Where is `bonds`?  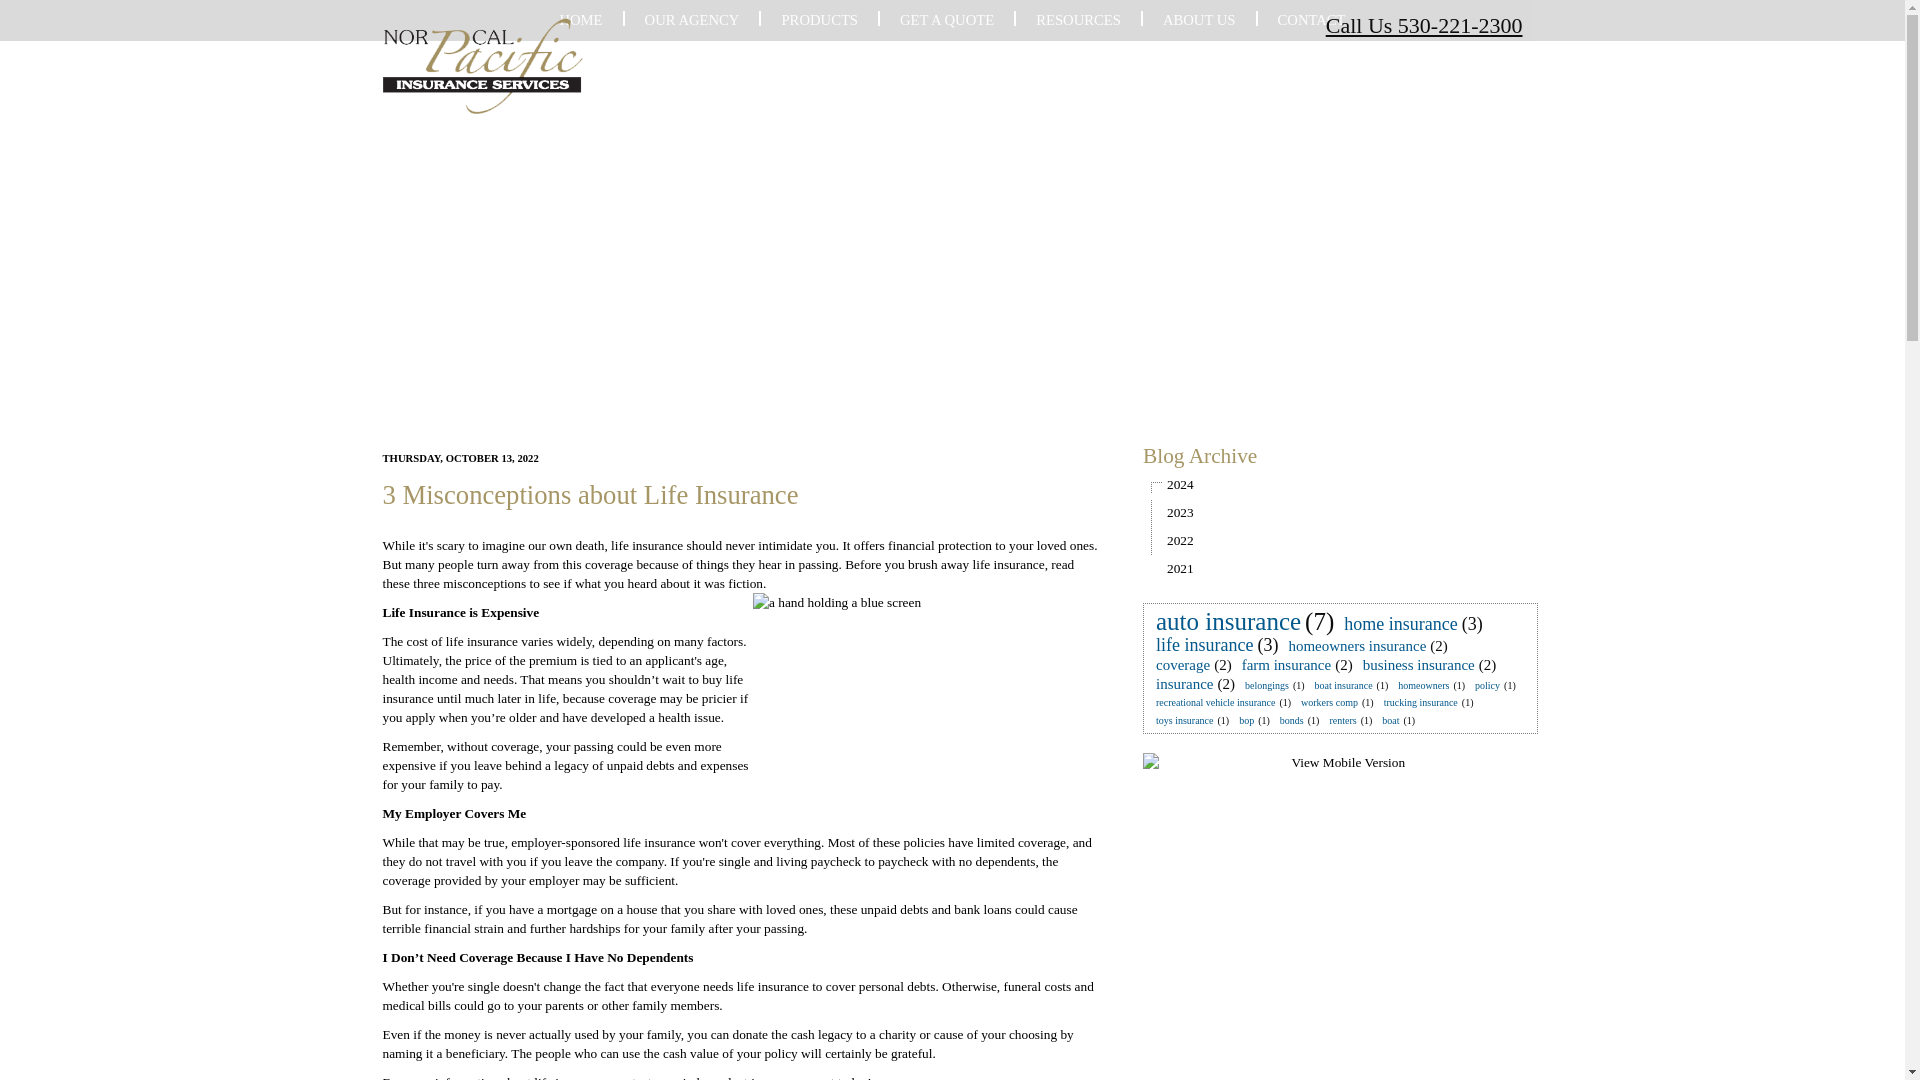 bonds is located at coordinates (1292, 720).